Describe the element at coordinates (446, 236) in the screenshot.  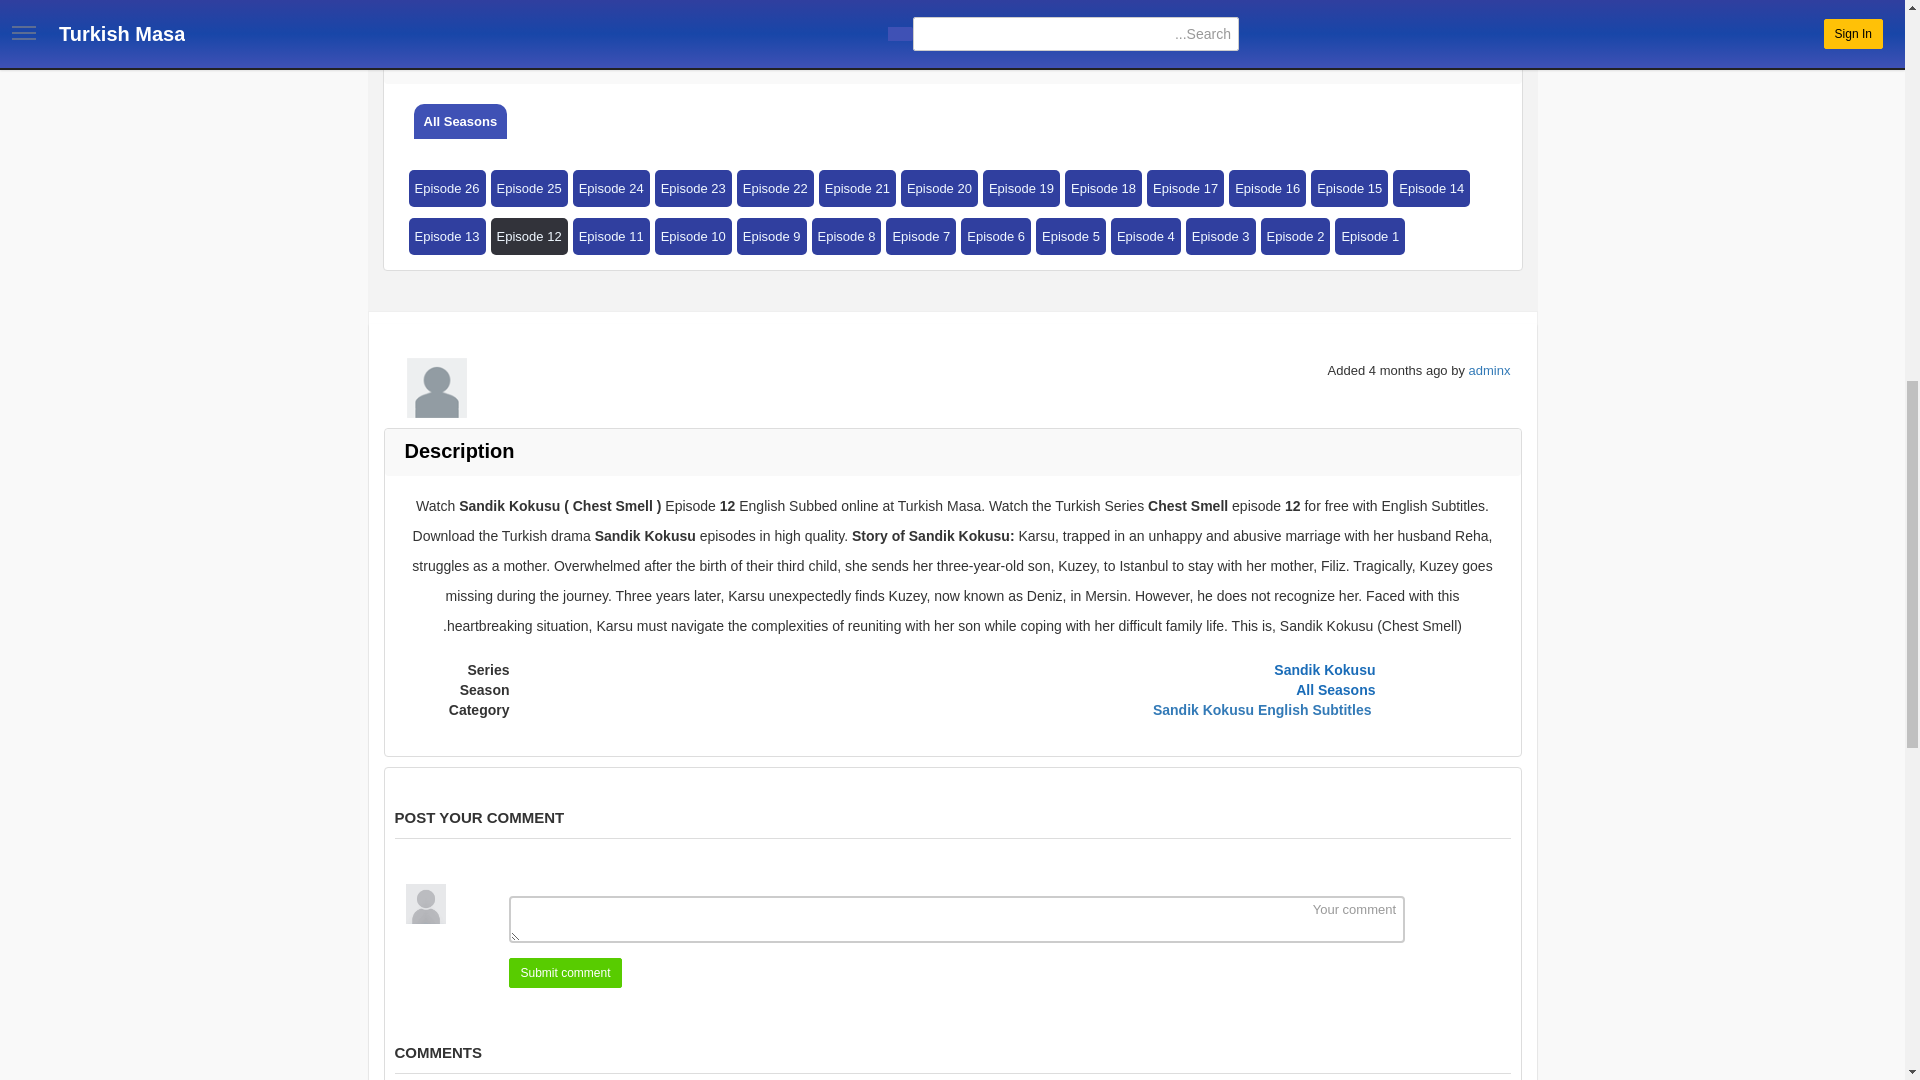
I see `Sandik Kokusu Episode 13 English Subtitles HD` at that location.